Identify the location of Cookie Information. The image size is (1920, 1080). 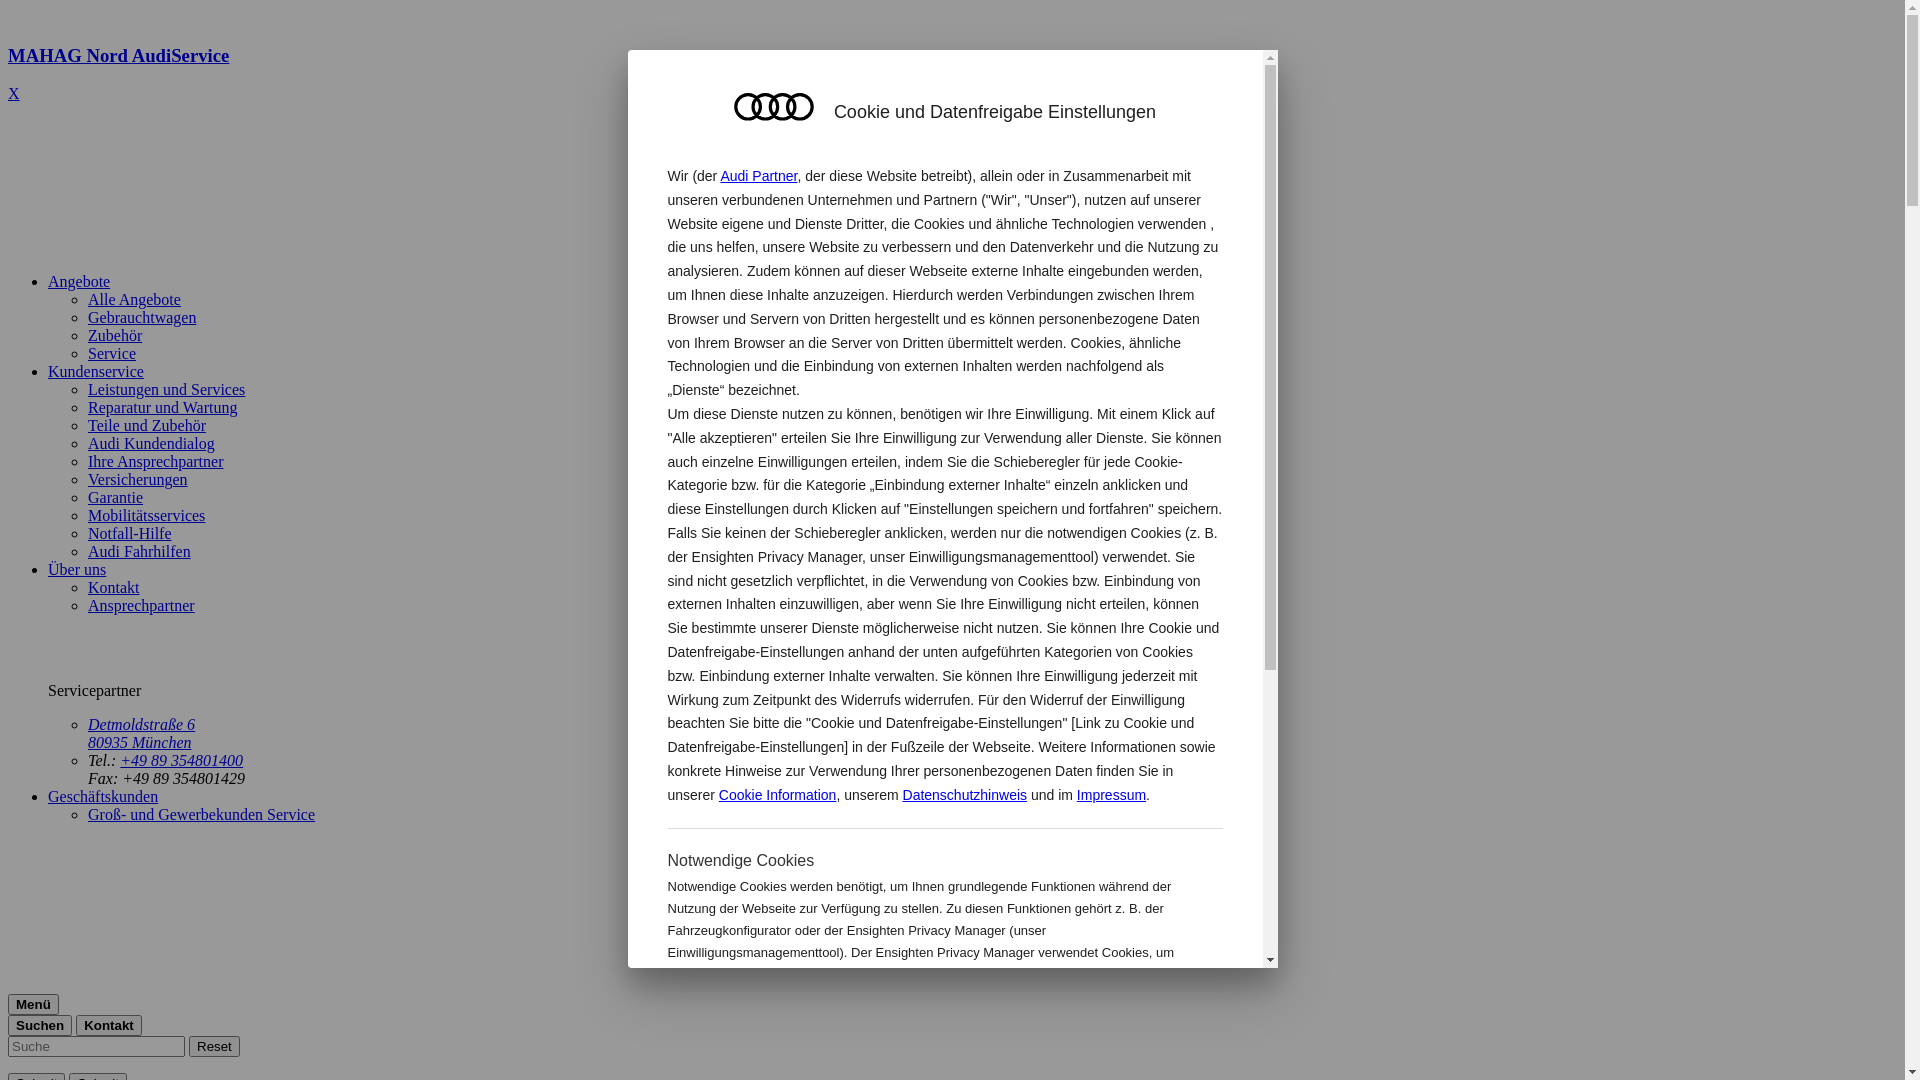
(778, 795).